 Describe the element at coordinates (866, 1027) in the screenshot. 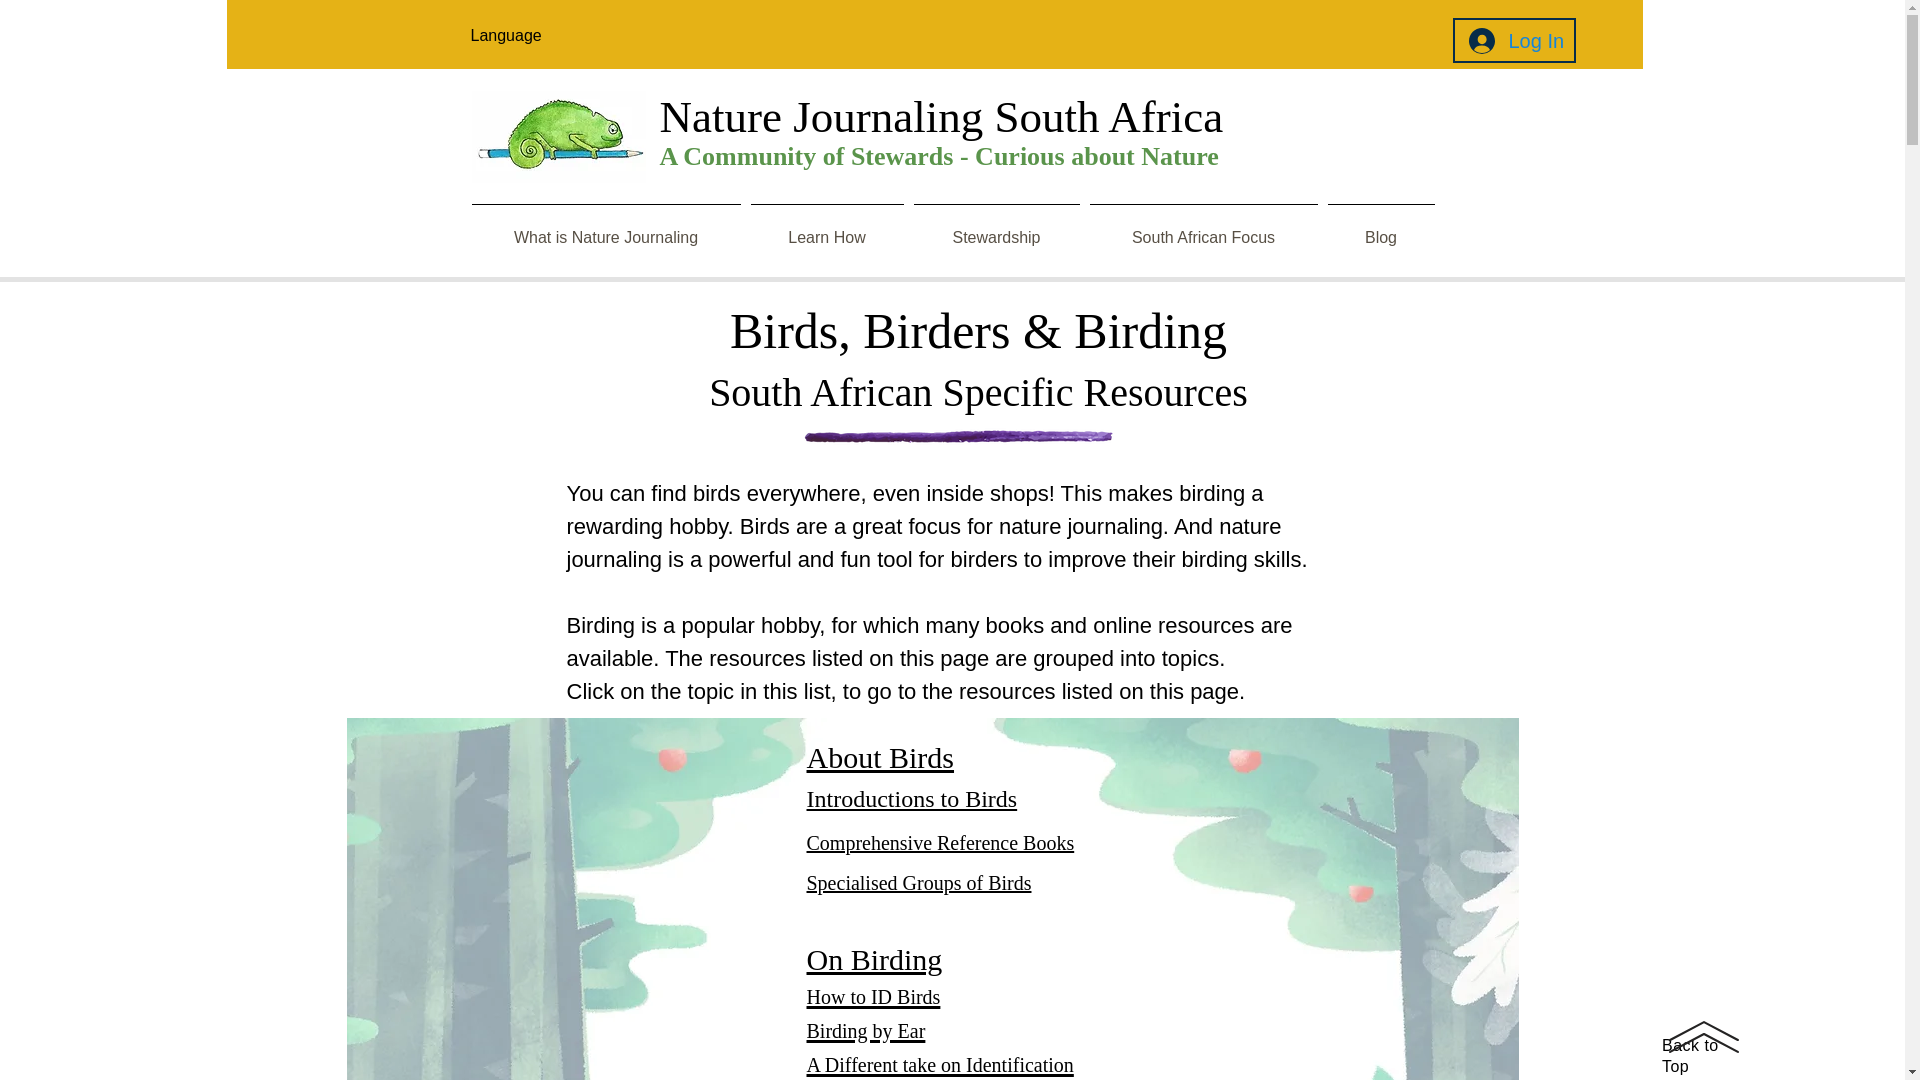

I see `Birding by Ear` at that location.